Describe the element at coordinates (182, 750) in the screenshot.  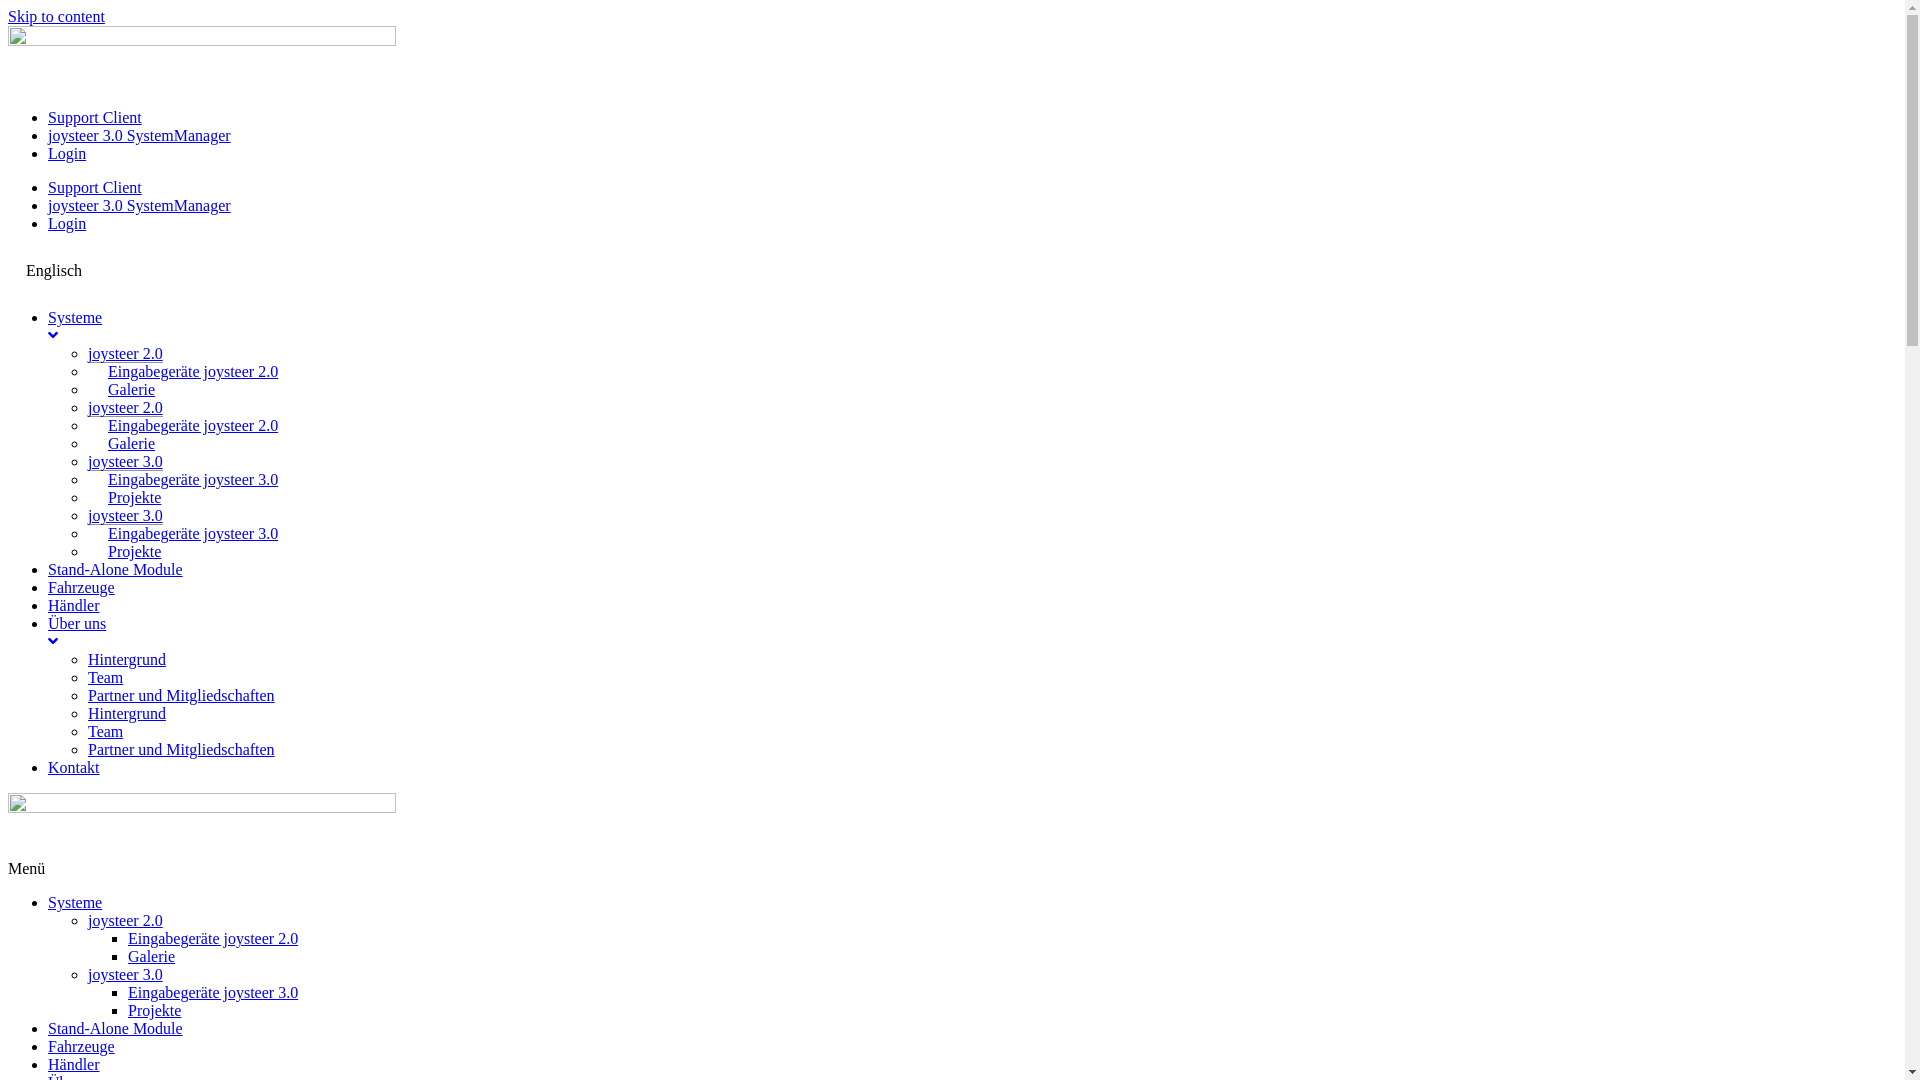
I see `Partner und Mitgliedschaften` at that location.